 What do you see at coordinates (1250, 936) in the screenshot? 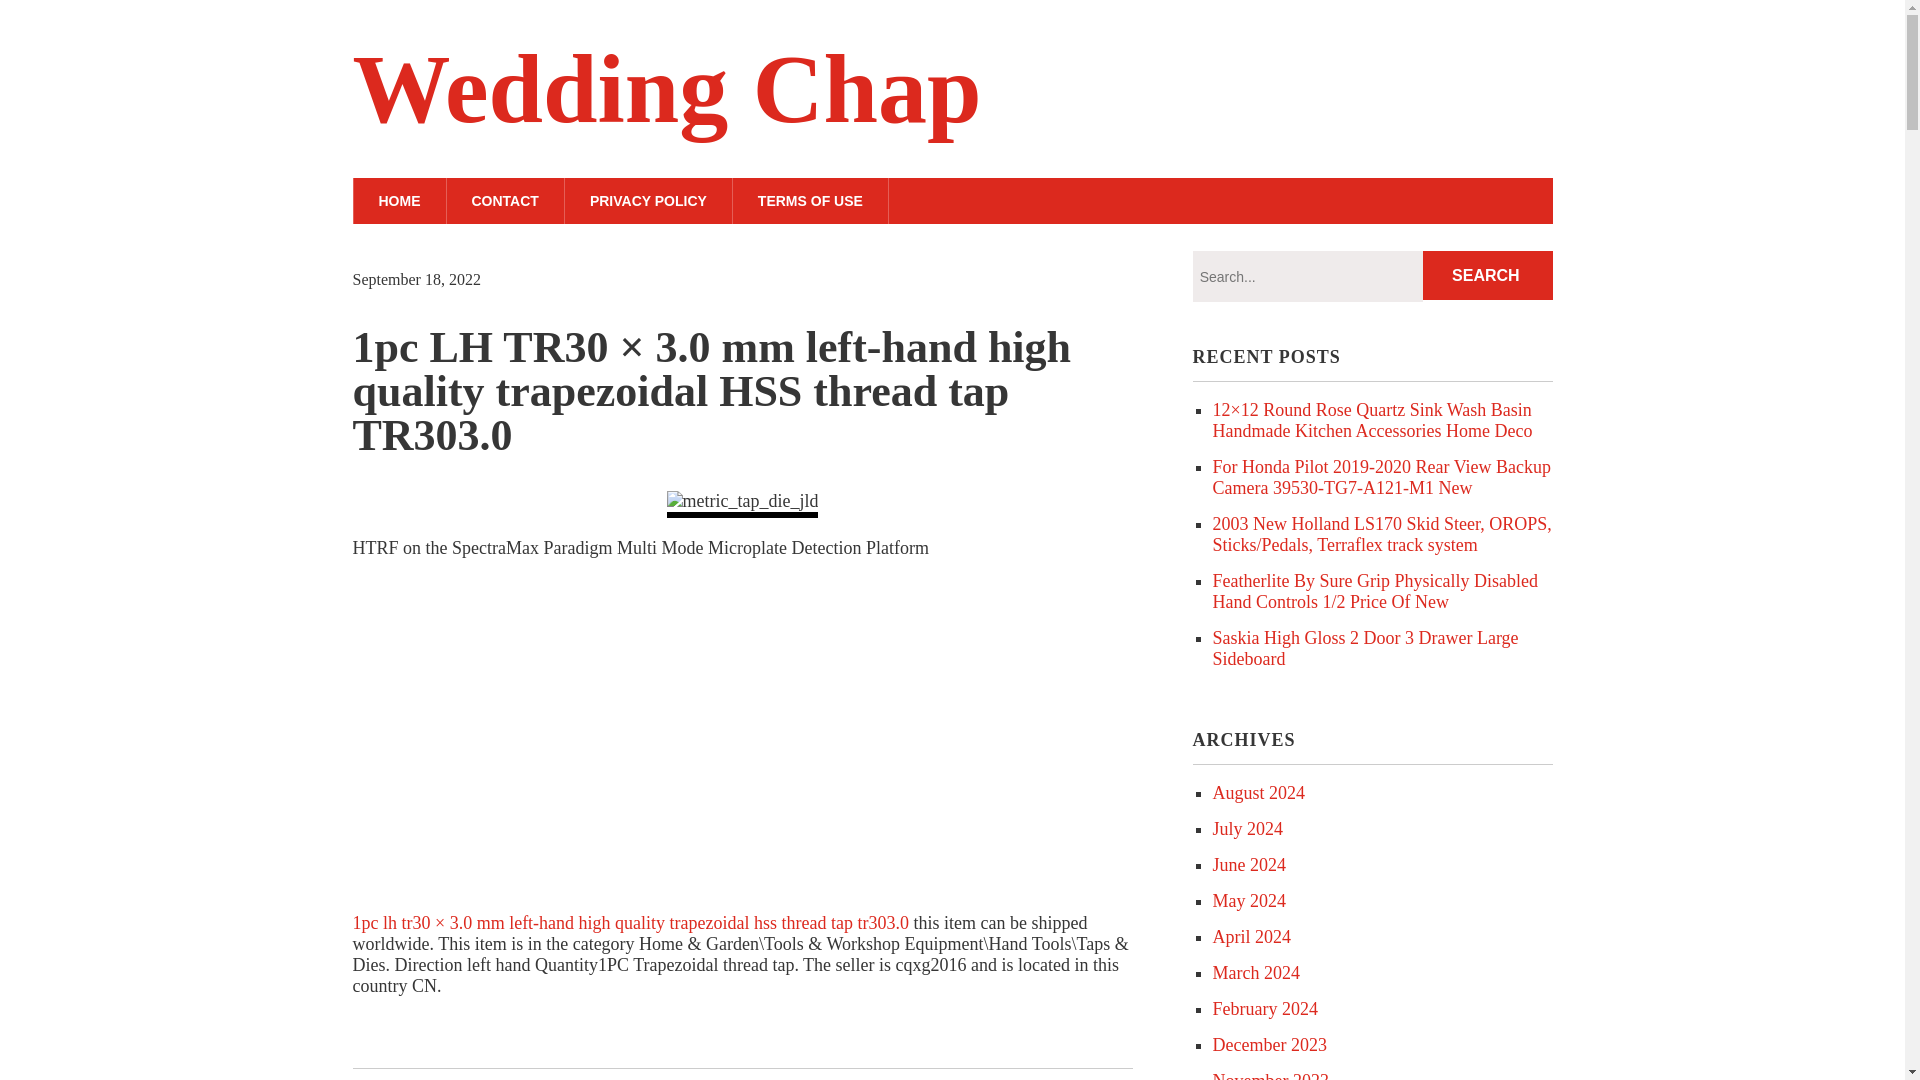
I see `April 2024` at bounding box center [1250, 936].